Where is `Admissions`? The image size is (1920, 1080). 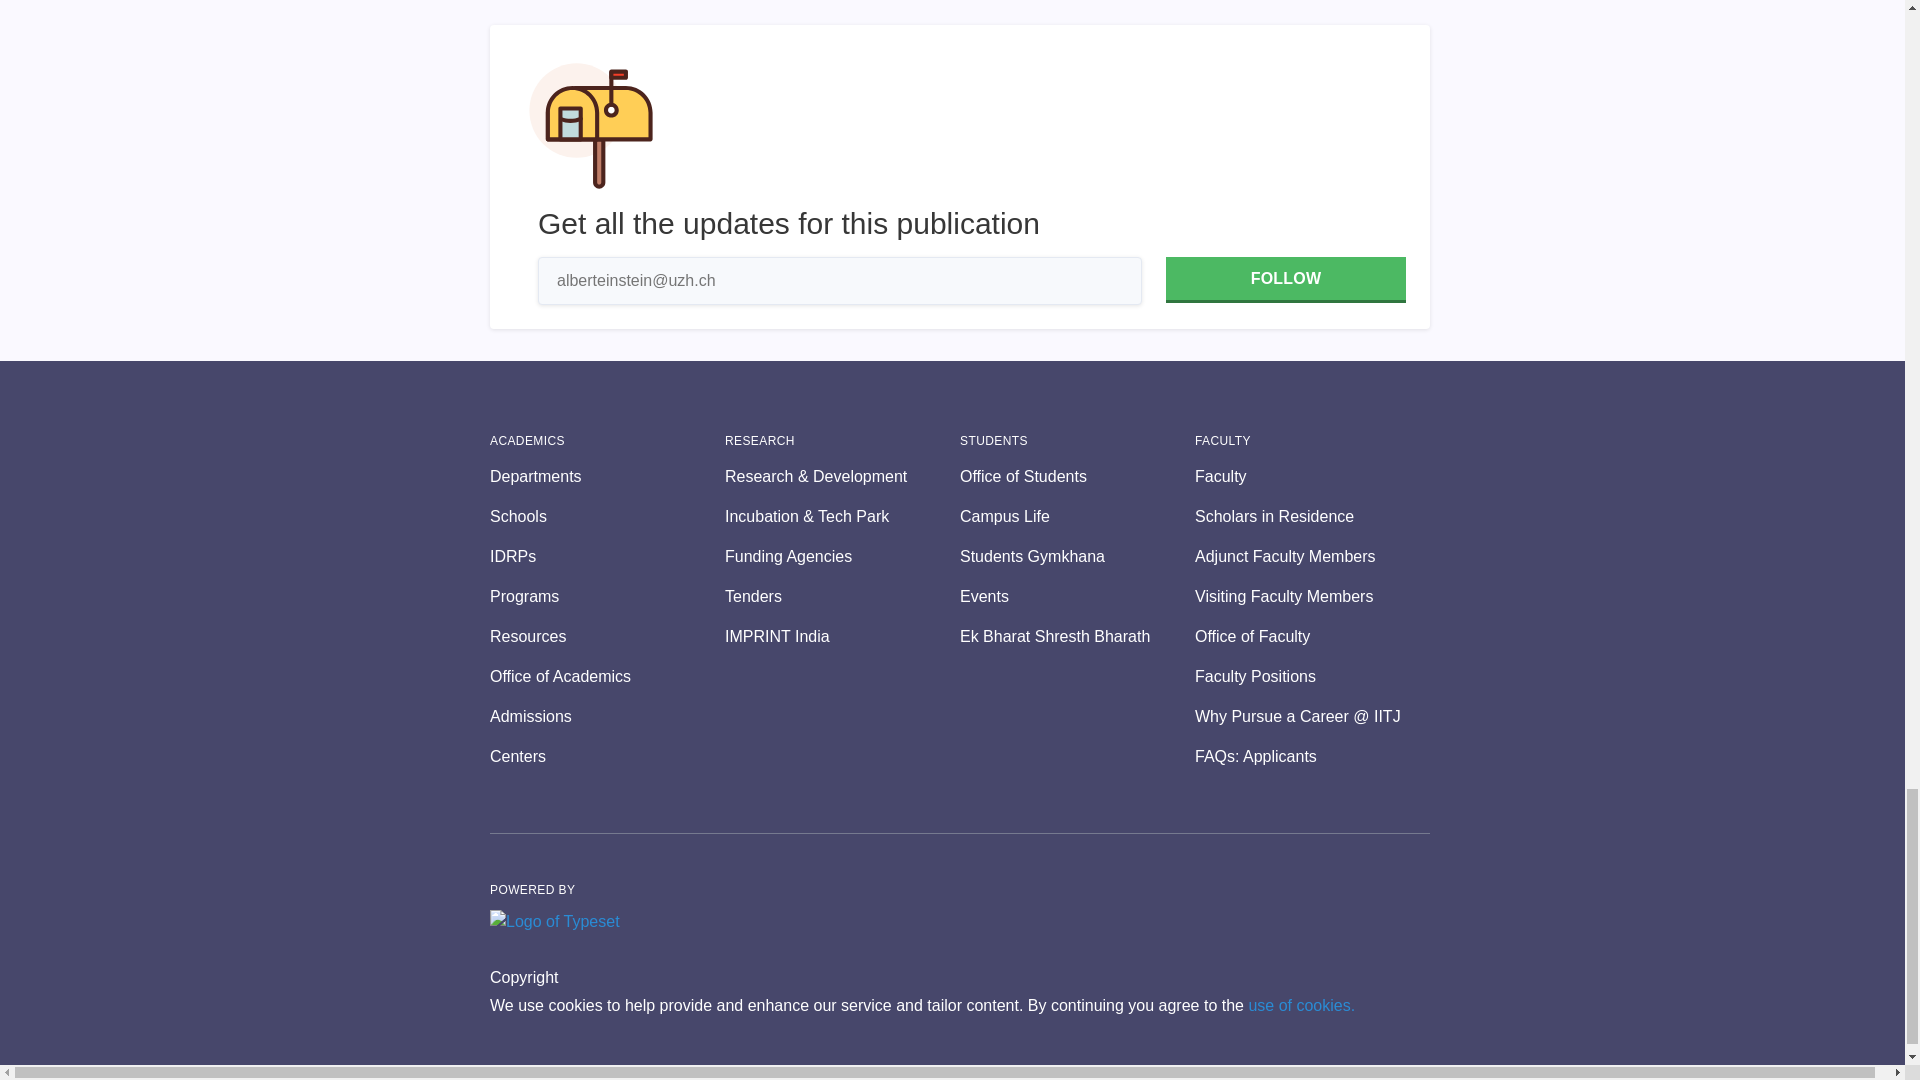 Admissions is located at coordinates (607, 717).